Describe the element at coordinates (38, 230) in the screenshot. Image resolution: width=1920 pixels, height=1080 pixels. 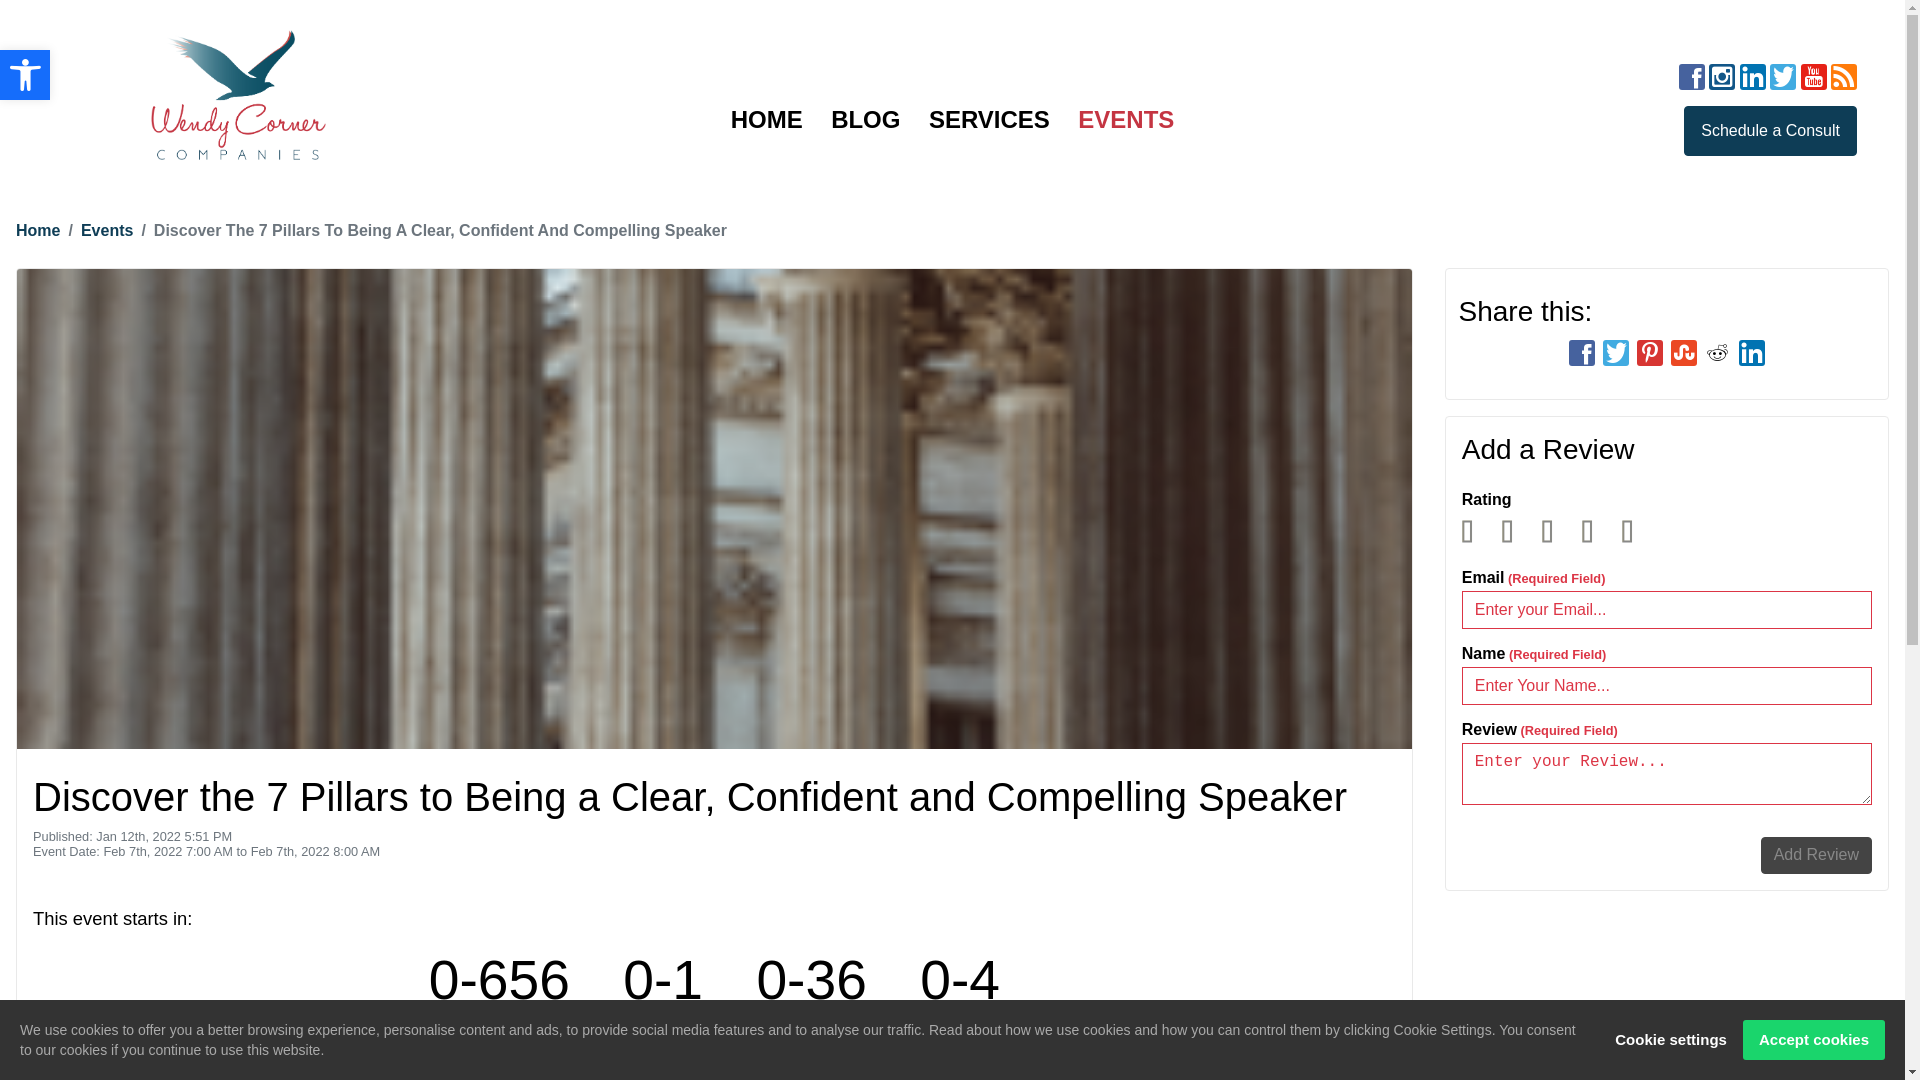
I see `Home` at that location.